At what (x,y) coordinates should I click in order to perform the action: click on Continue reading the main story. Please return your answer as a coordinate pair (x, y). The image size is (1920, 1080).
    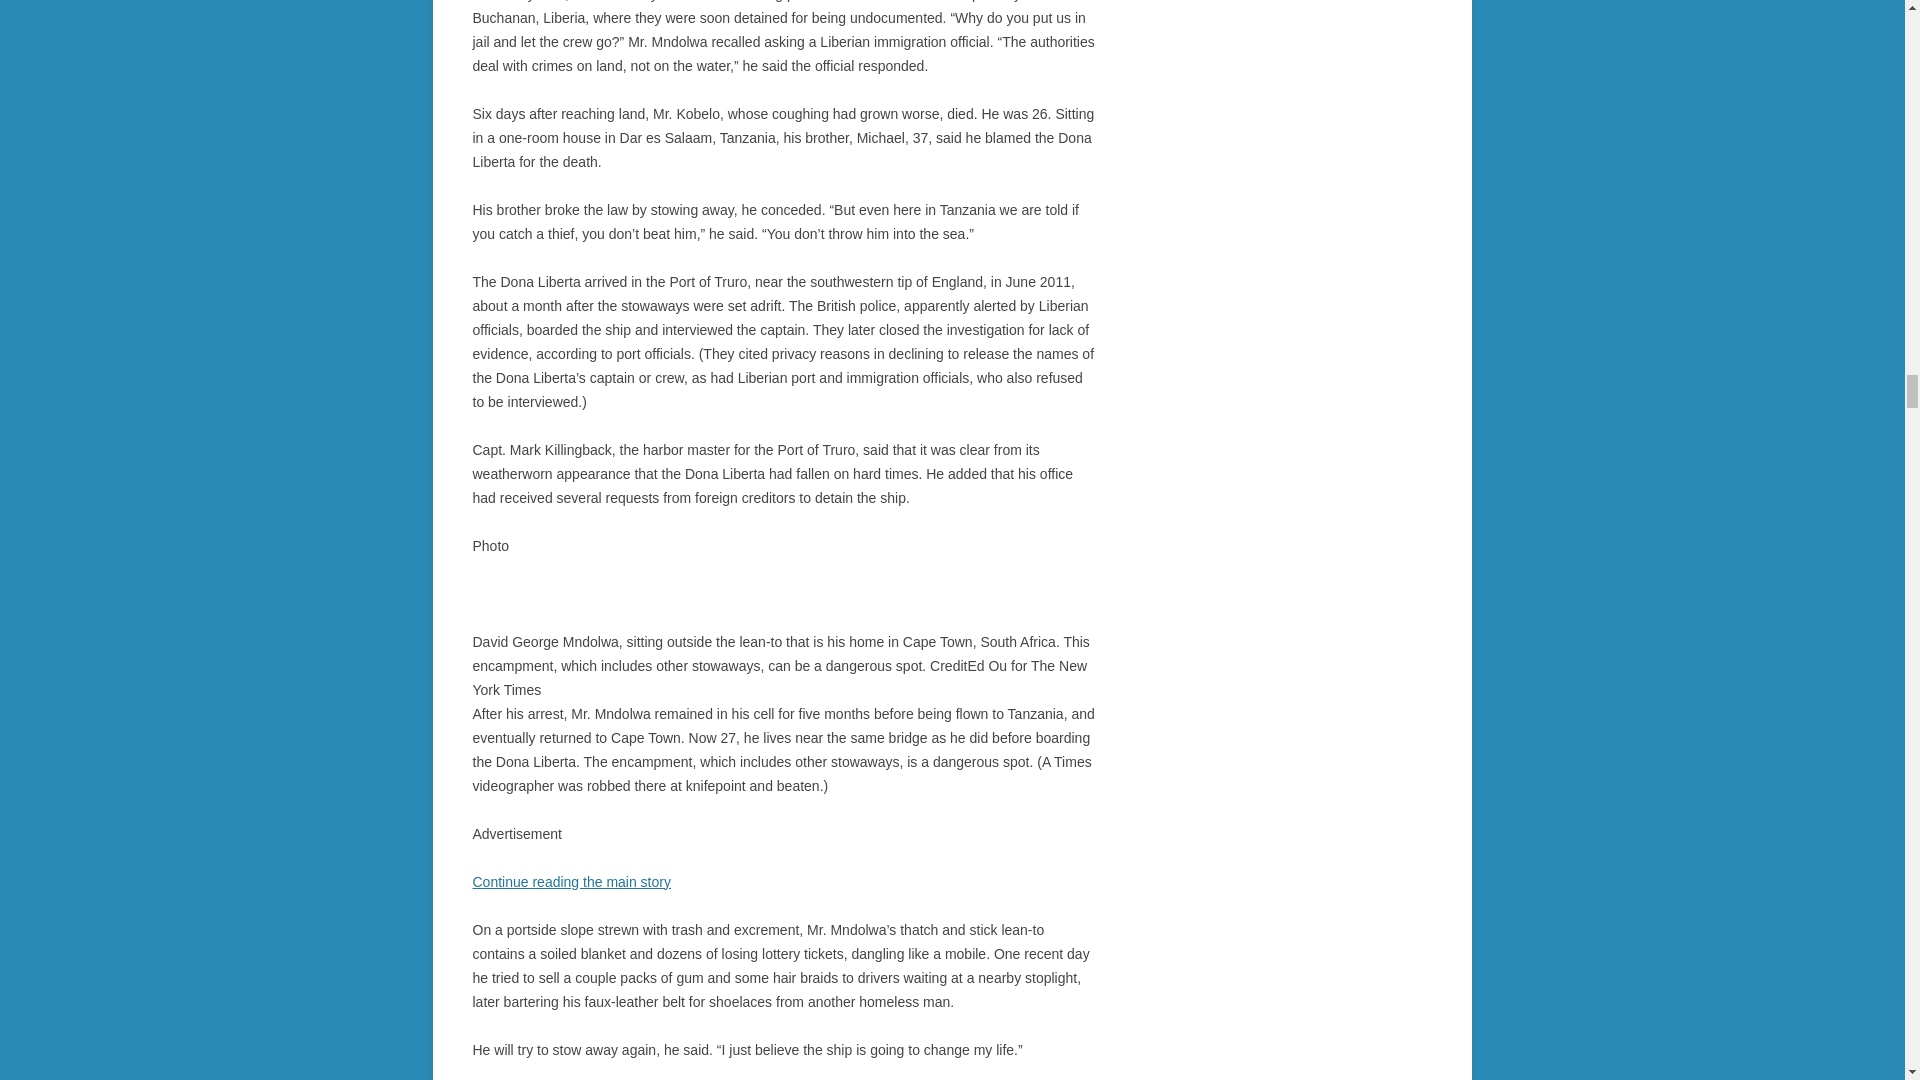
    Looking at the image, I should click on (571, 881).